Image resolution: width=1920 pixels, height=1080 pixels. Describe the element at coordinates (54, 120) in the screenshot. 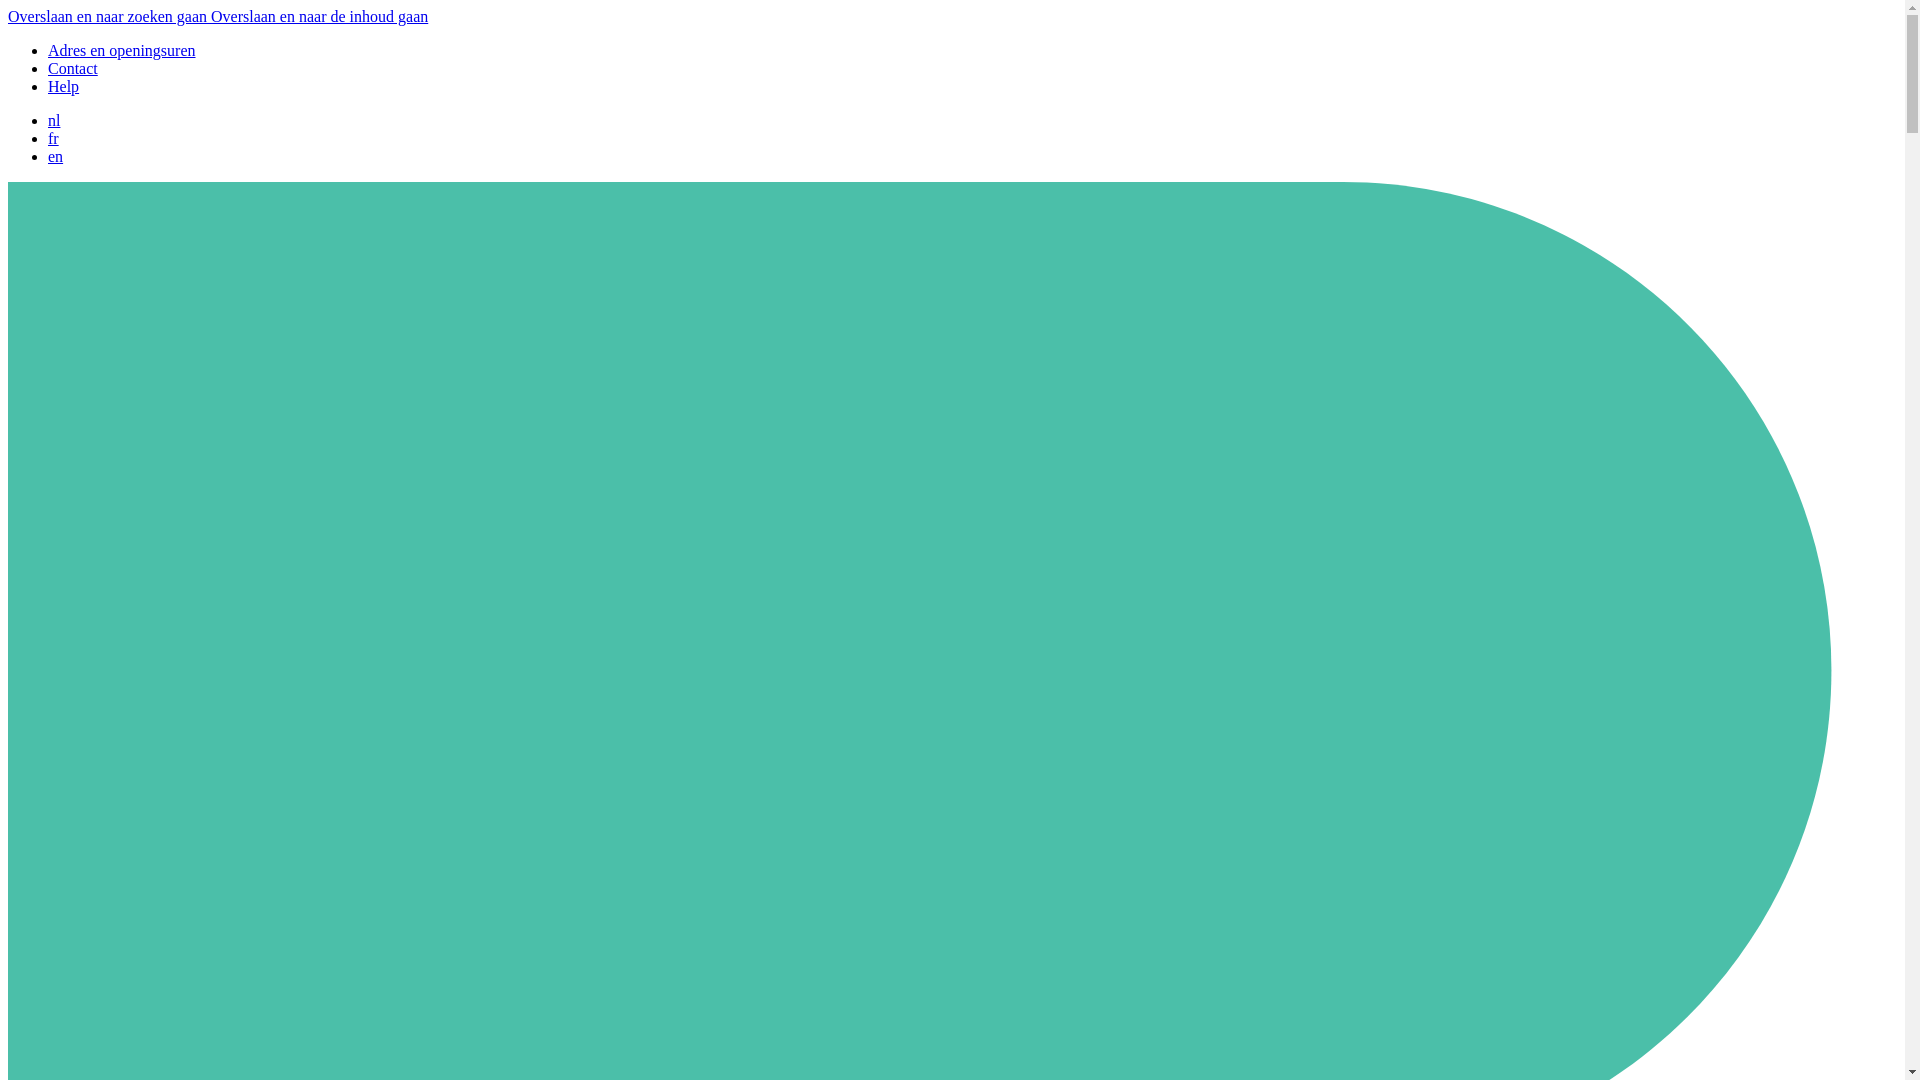

I see `nl` at that location.